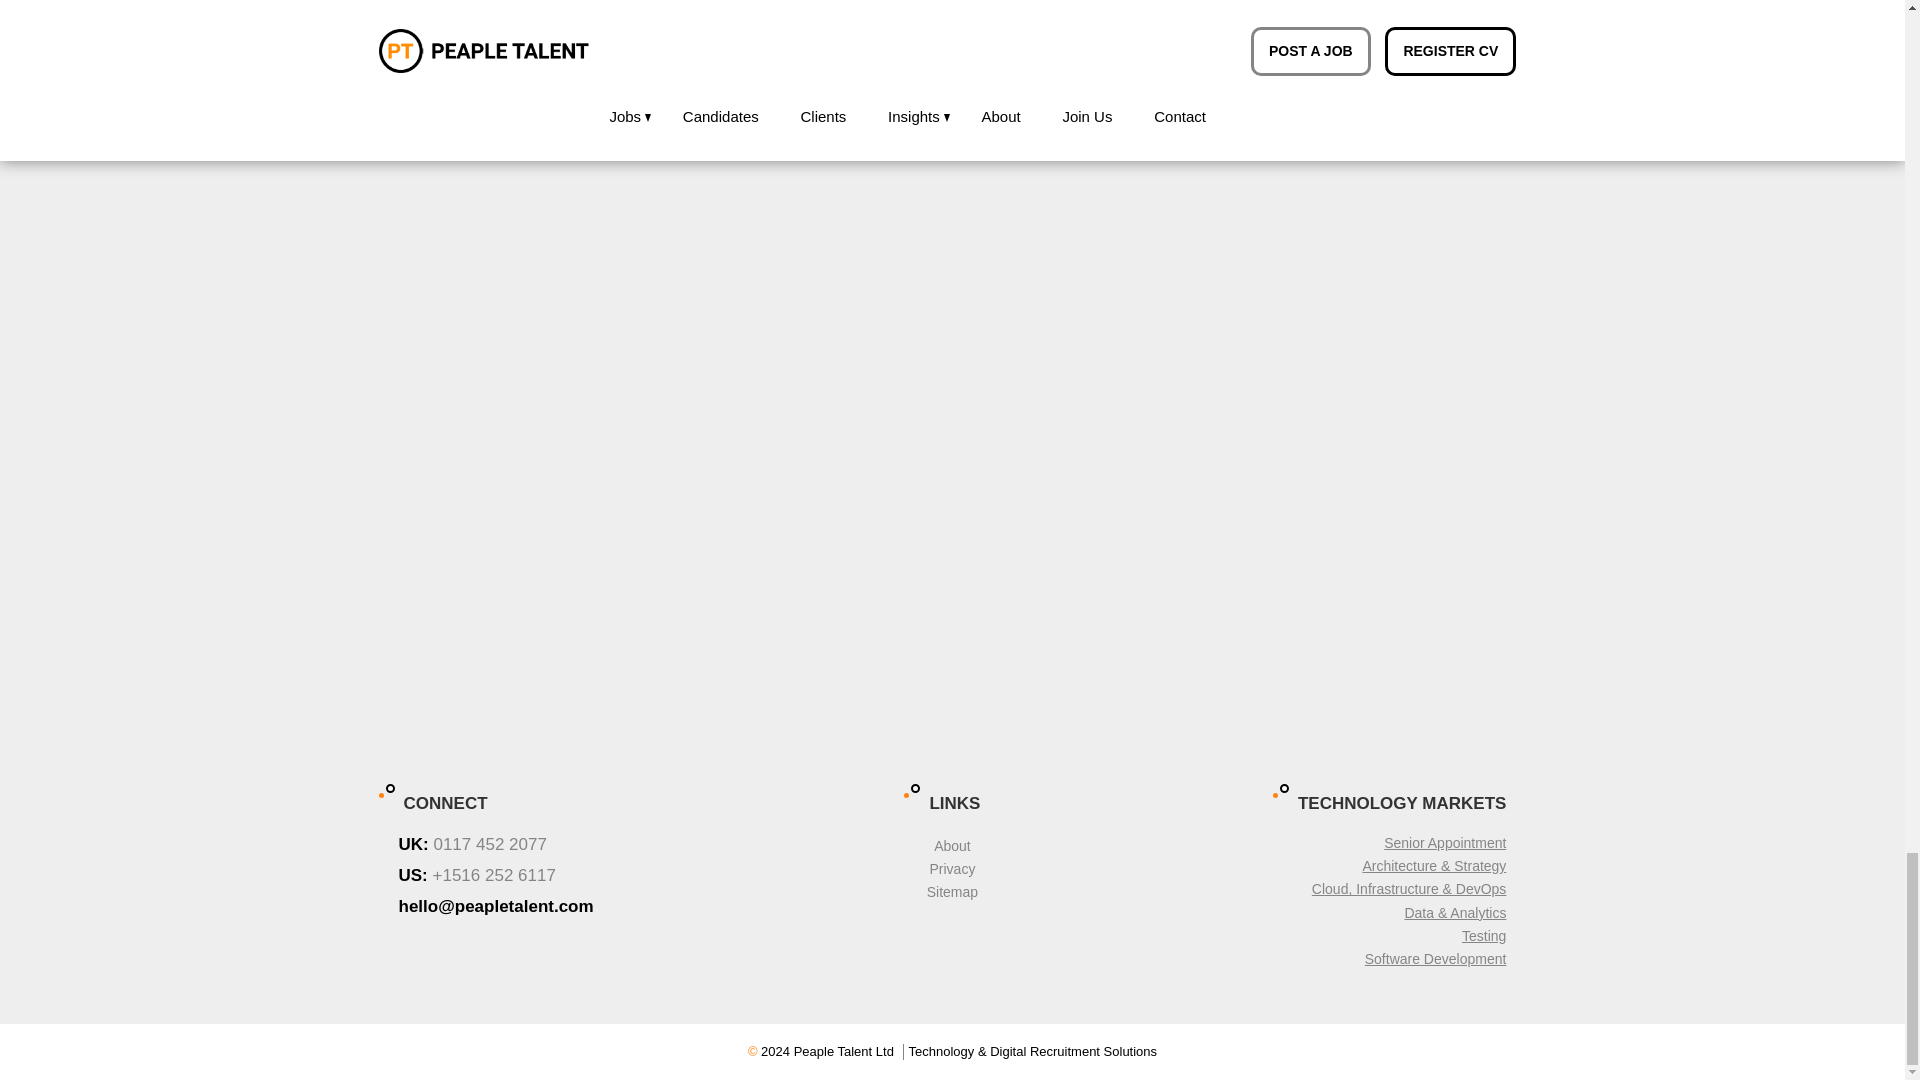 The width and height of the screenshot is (1920, 1080). I want to click on Call our US office now, so click(569, 876).